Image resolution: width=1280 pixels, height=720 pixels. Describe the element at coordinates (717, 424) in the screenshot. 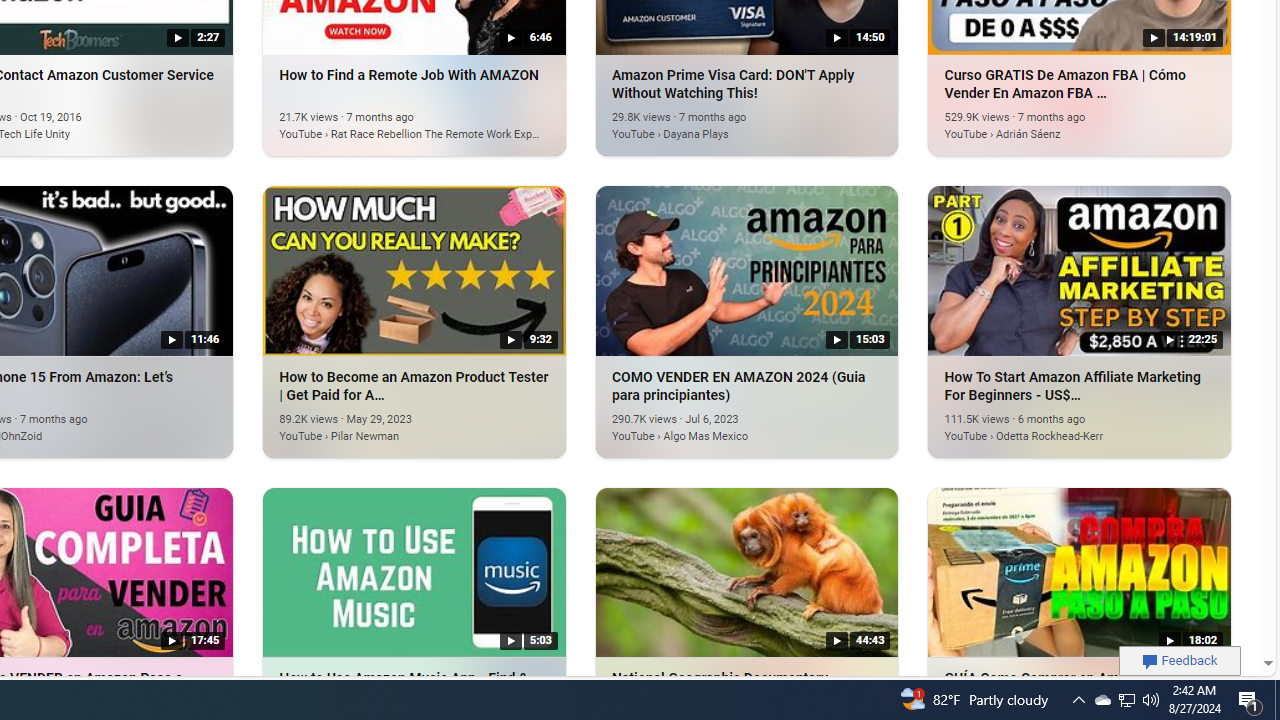

I see `COMO VENDER EN AMAZON 2024 (Guia para principiantes)` at that location.